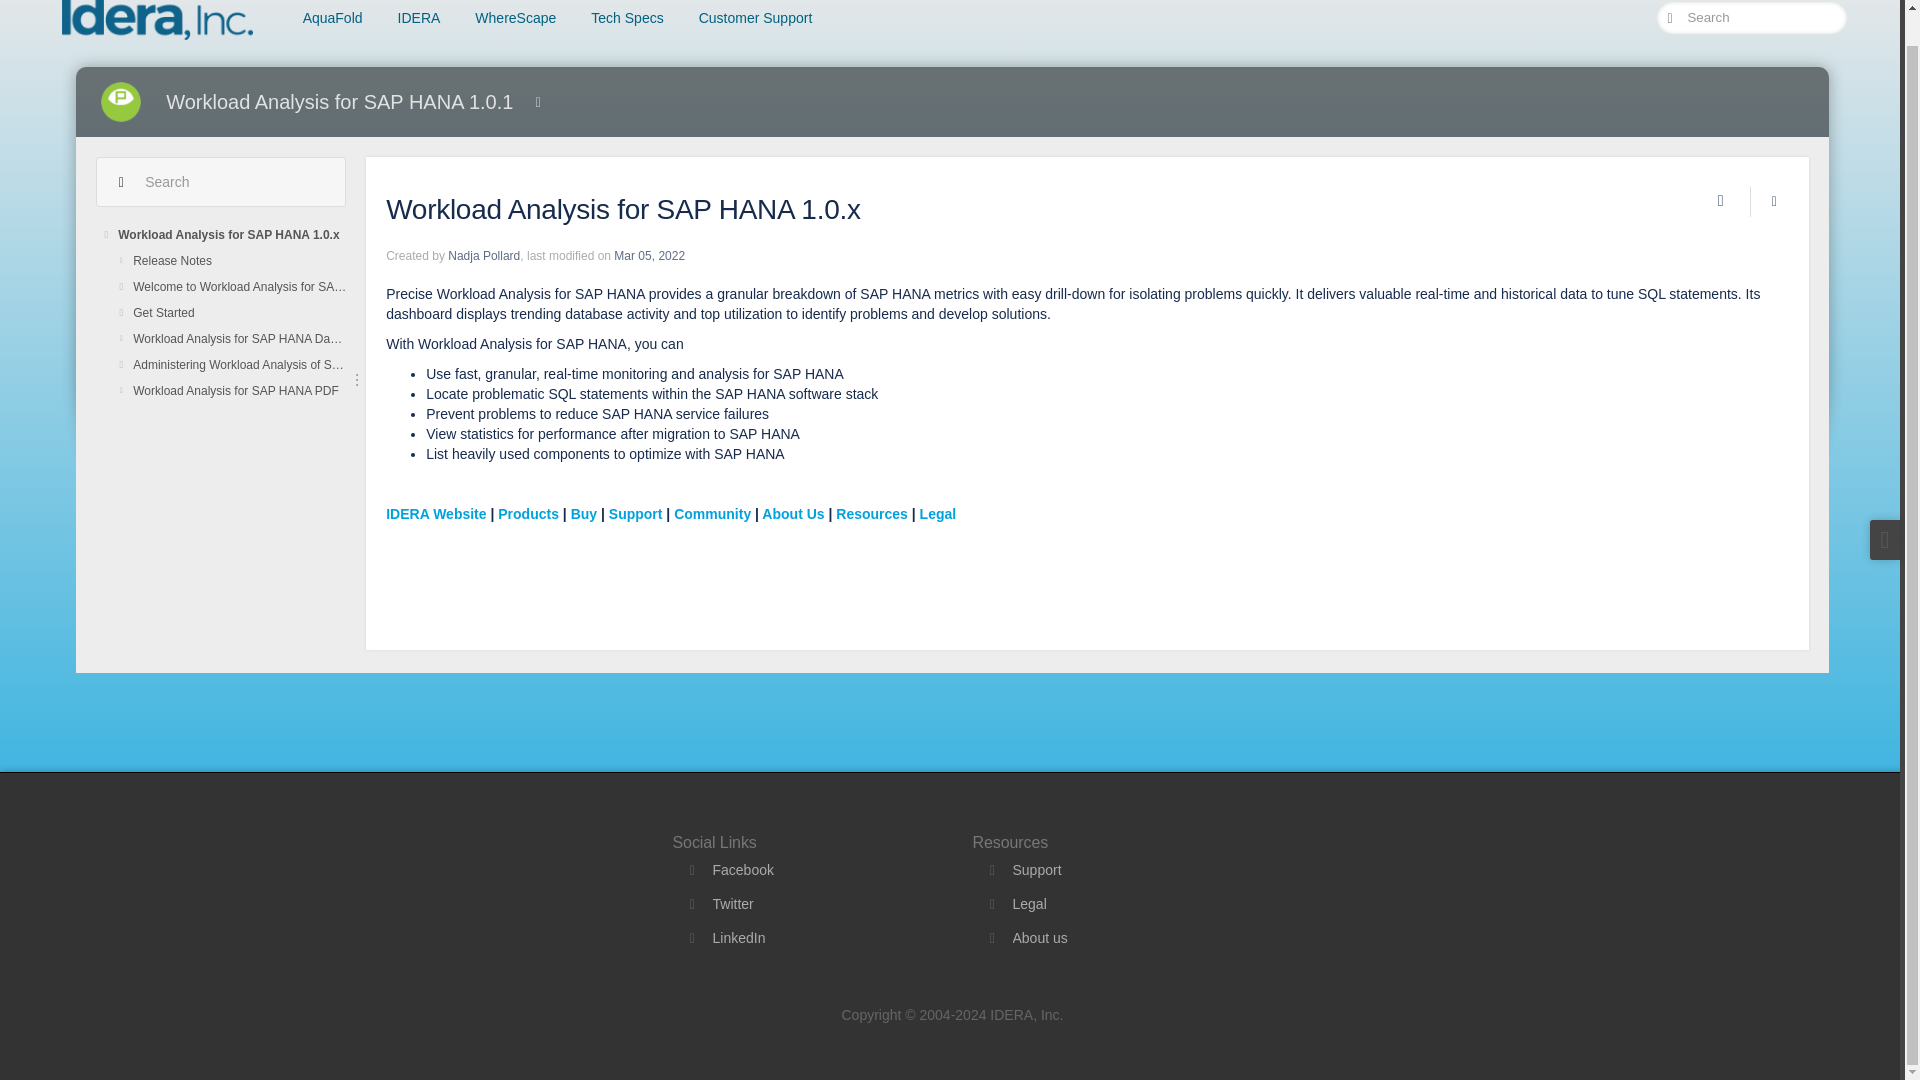  What do you see at coordinates (231, 235) in the screenshot?
I see `Workload Analysis for SAP HANA 1.0.x` at bounding box center [231, 235].